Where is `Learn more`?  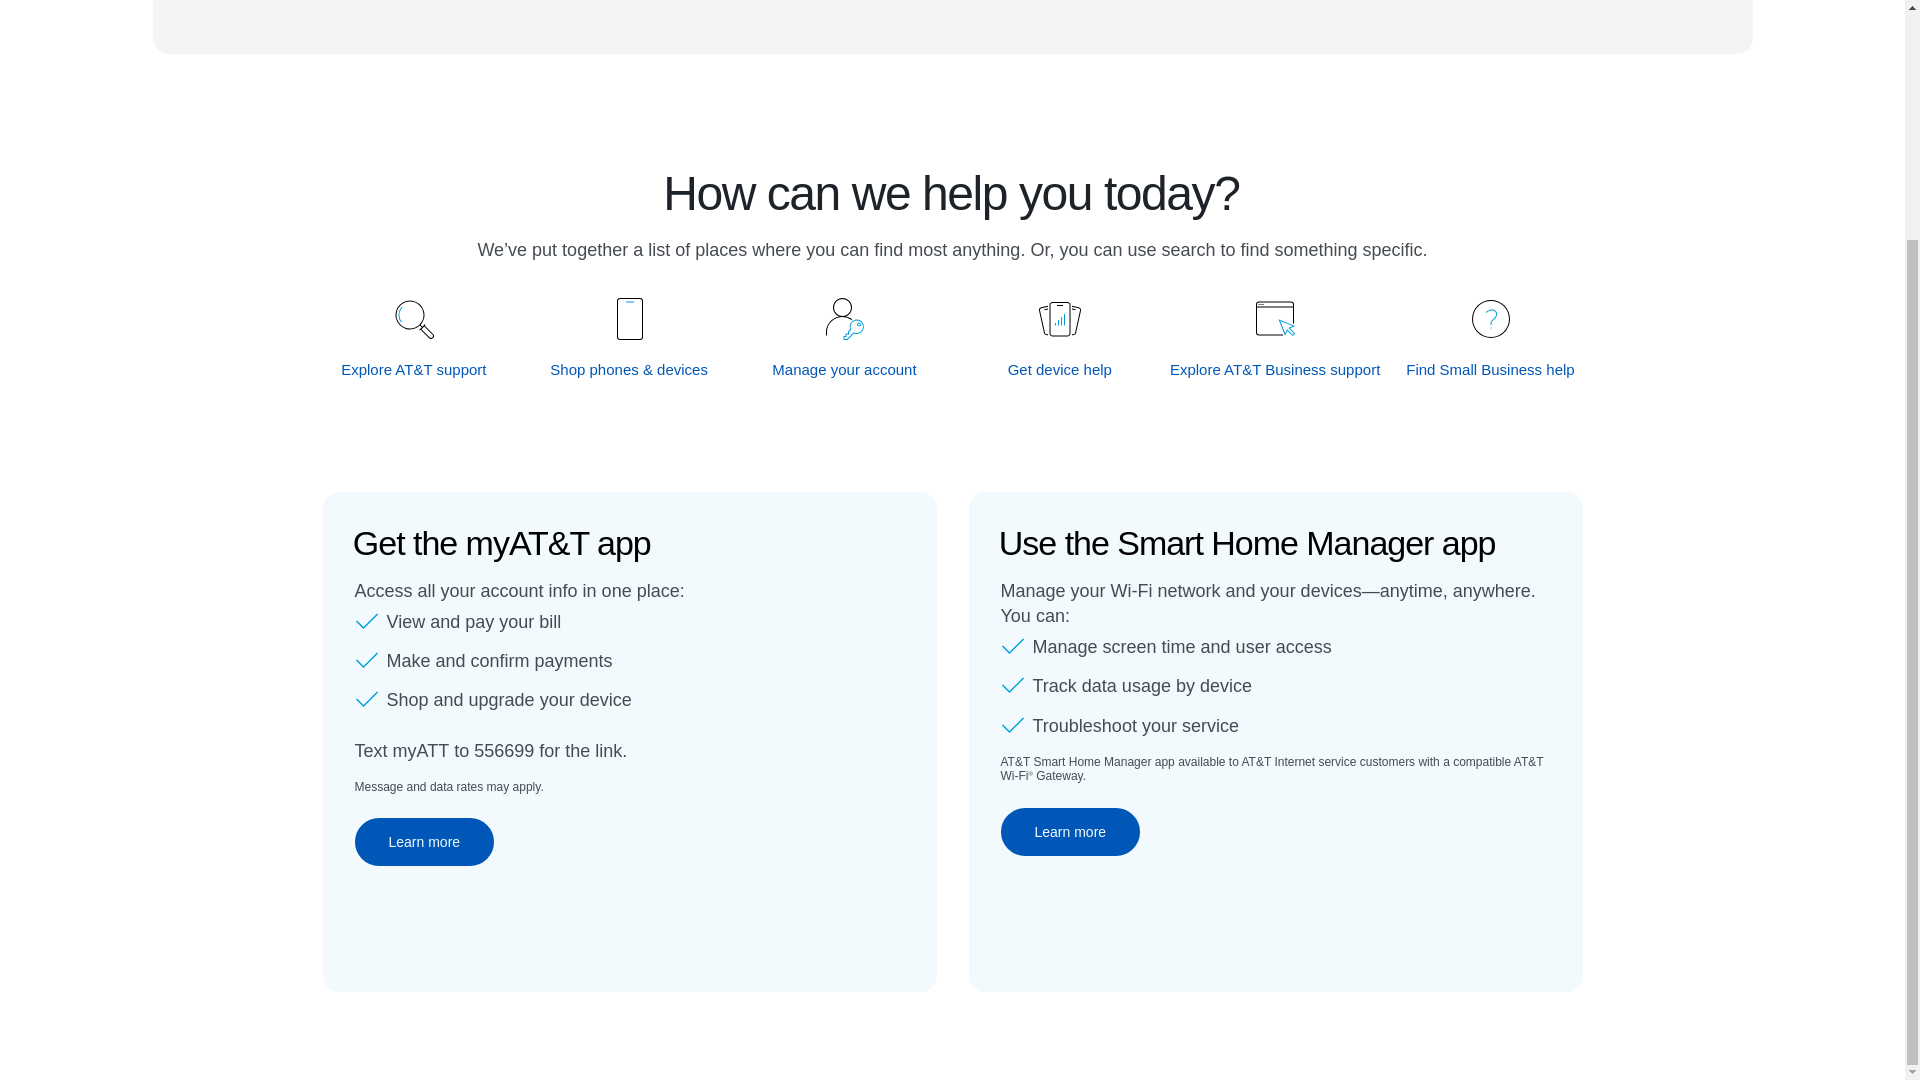
Learn more is located at coordinates (1070, 832).